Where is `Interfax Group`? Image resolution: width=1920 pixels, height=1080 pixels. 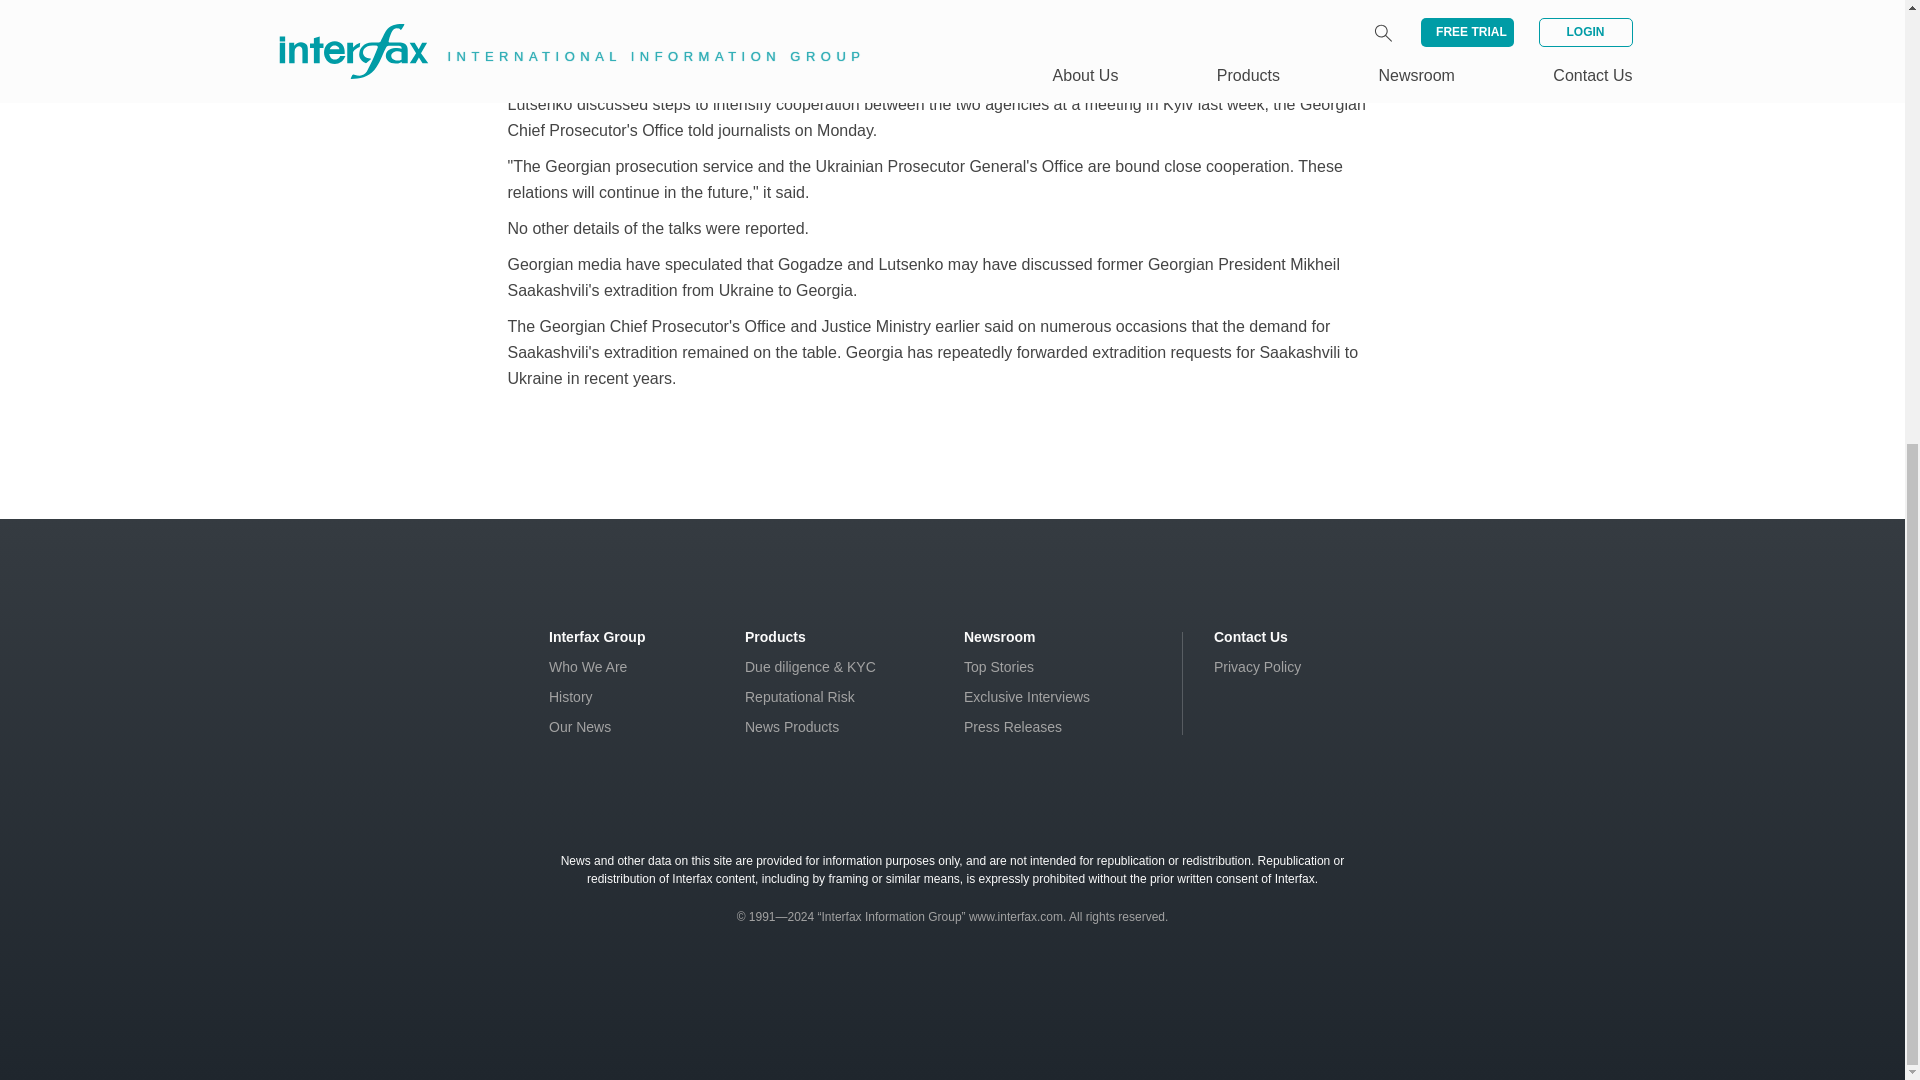 Interfax Group is located at coordinates (597, 636).